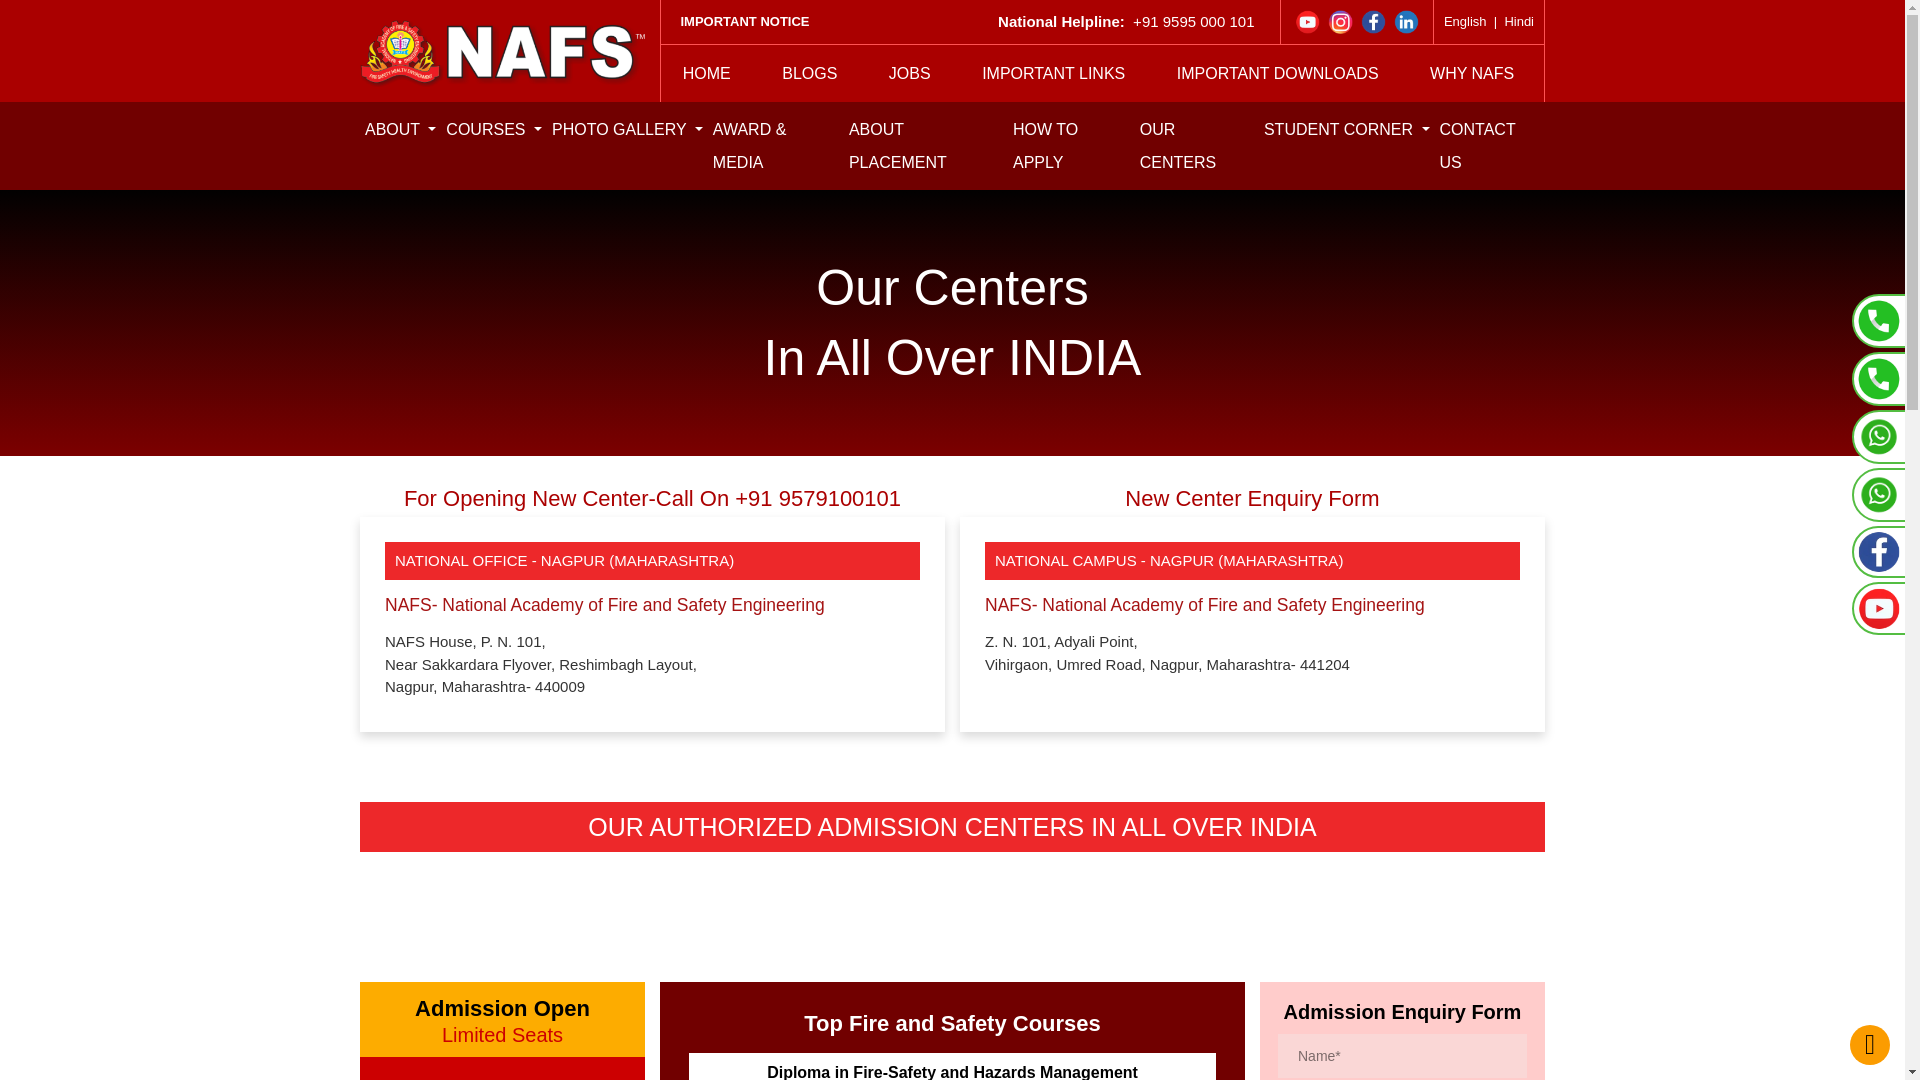 This screenshot has width=1920, height=1080. Describe the element at coordinates (494, 128) in the screenshot. I see `COURSES` at that location.